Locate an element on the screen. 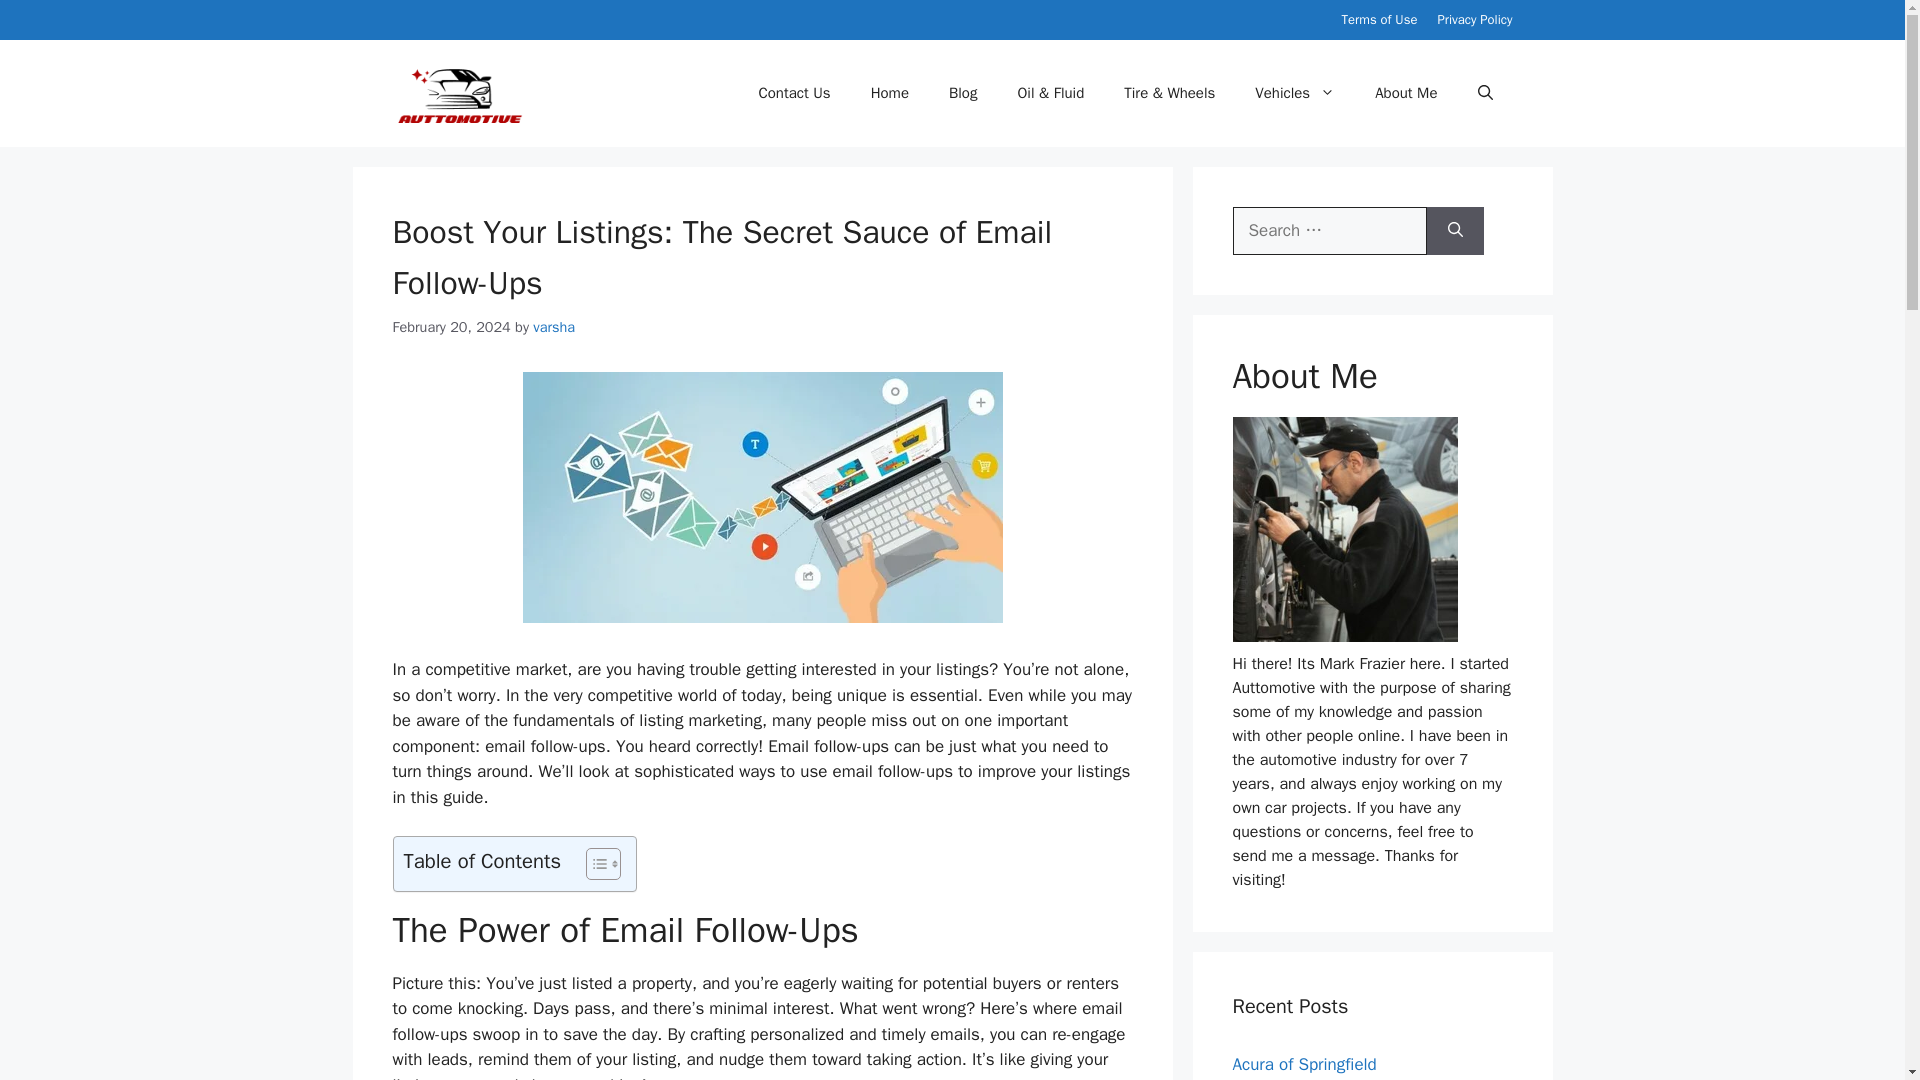  Contact Us is located at coordinates (794, 92).